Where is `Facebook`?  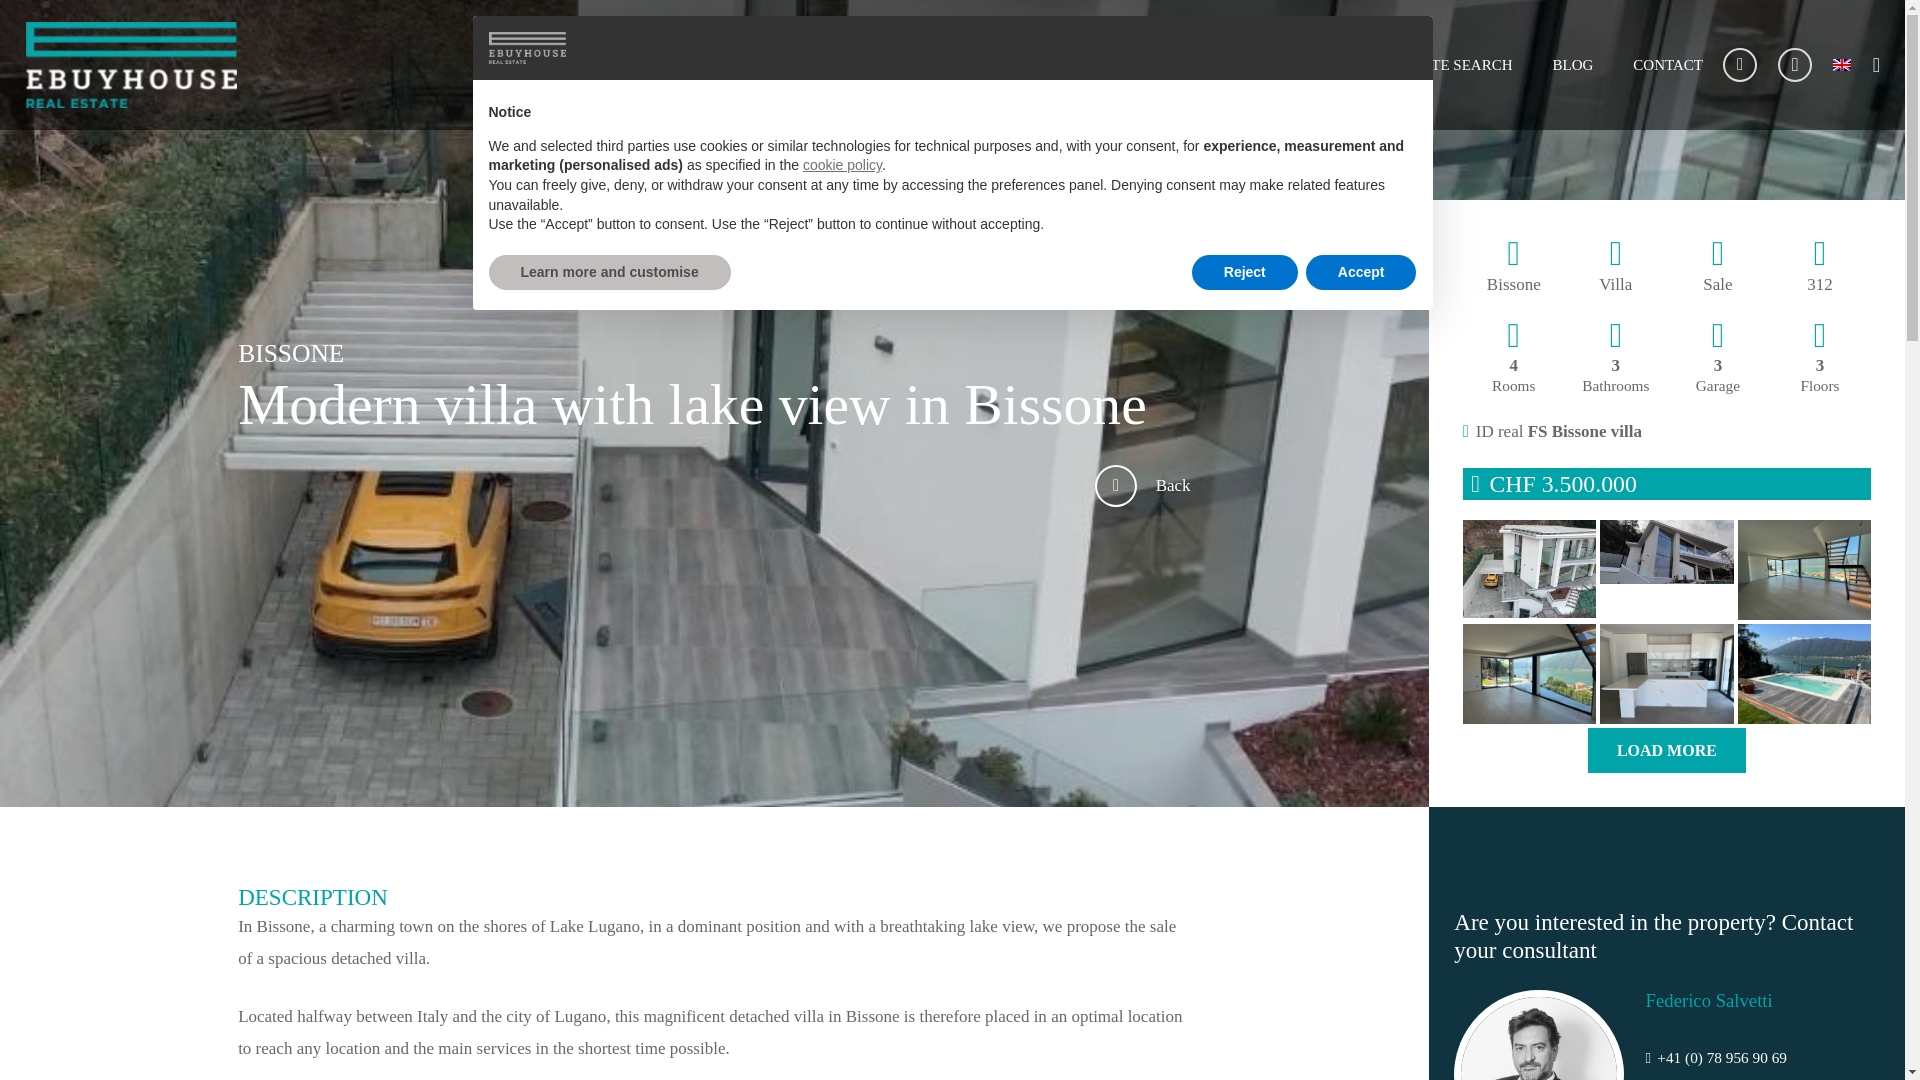 Facebook is located at coordinates (1739, 64).